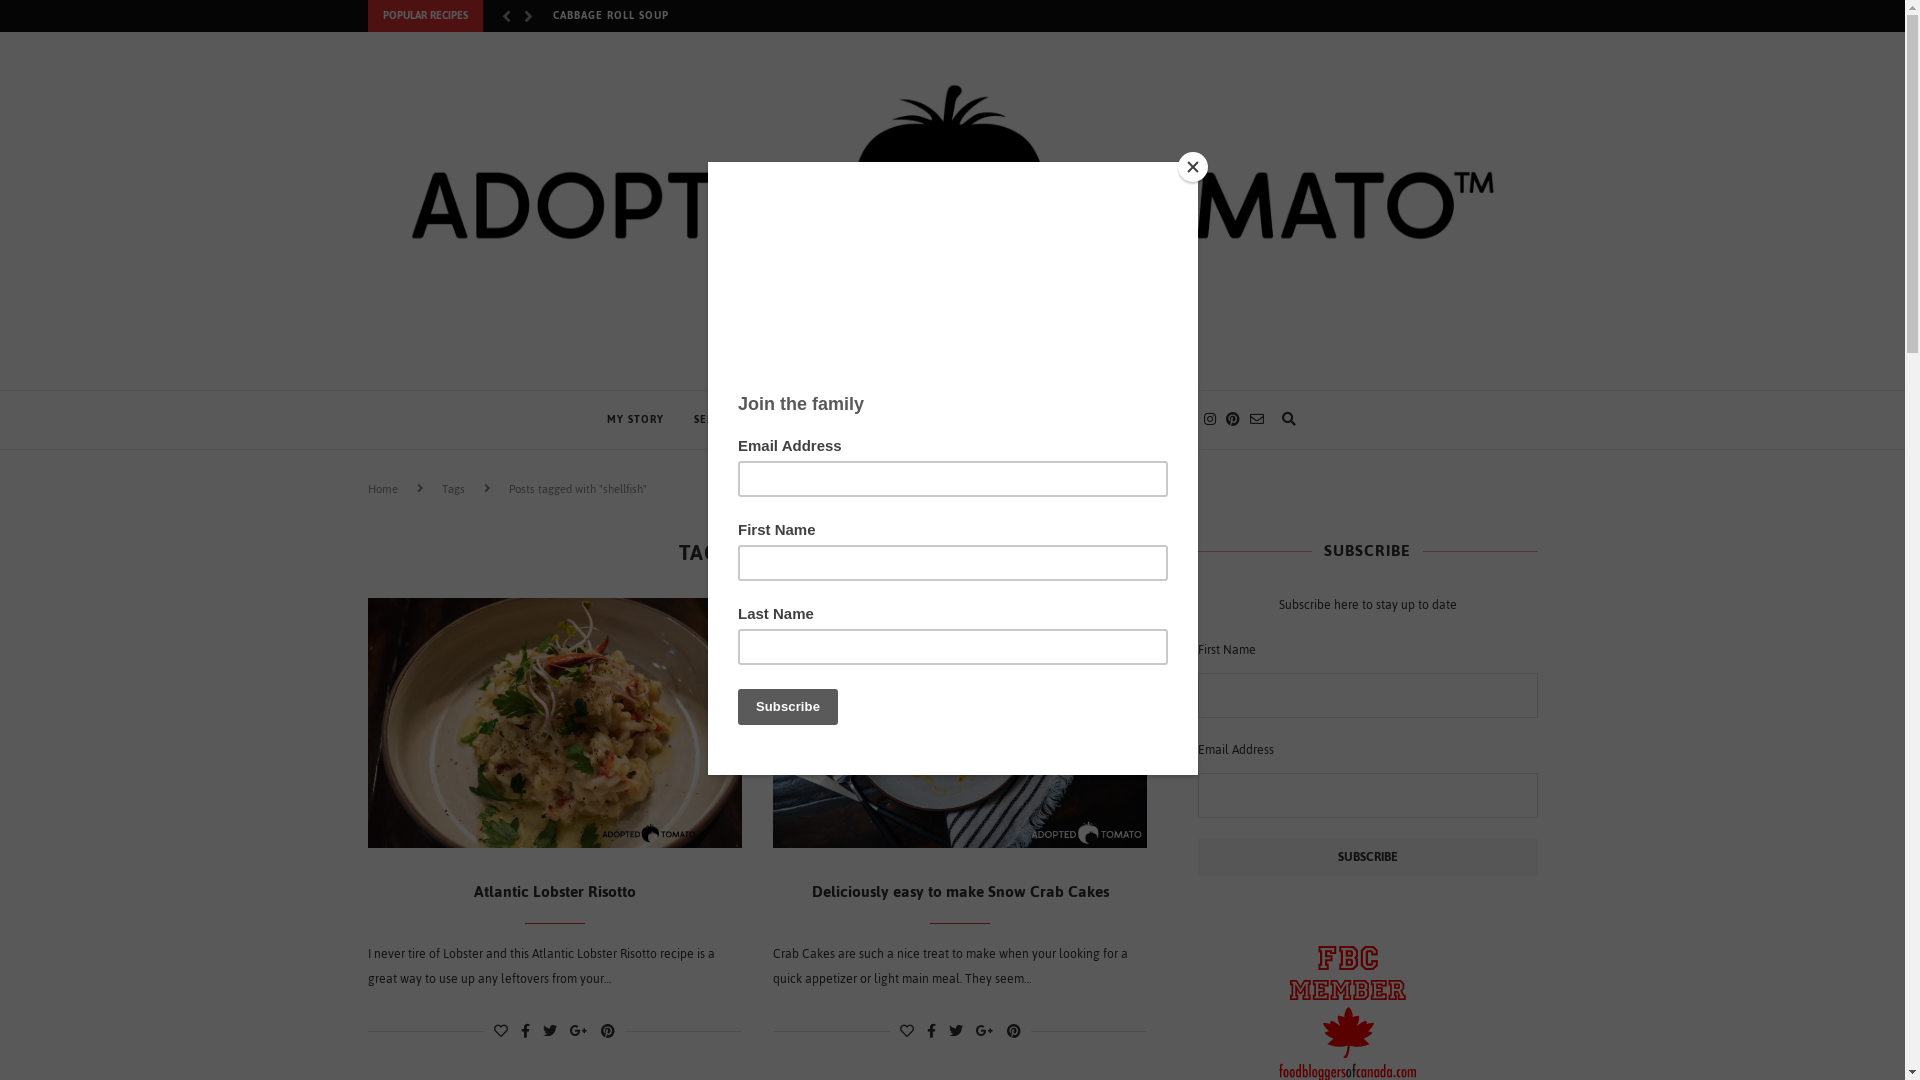  Describe the element at coordinates (720, 420) in the screenshot. I see `SERVICES` at that location.